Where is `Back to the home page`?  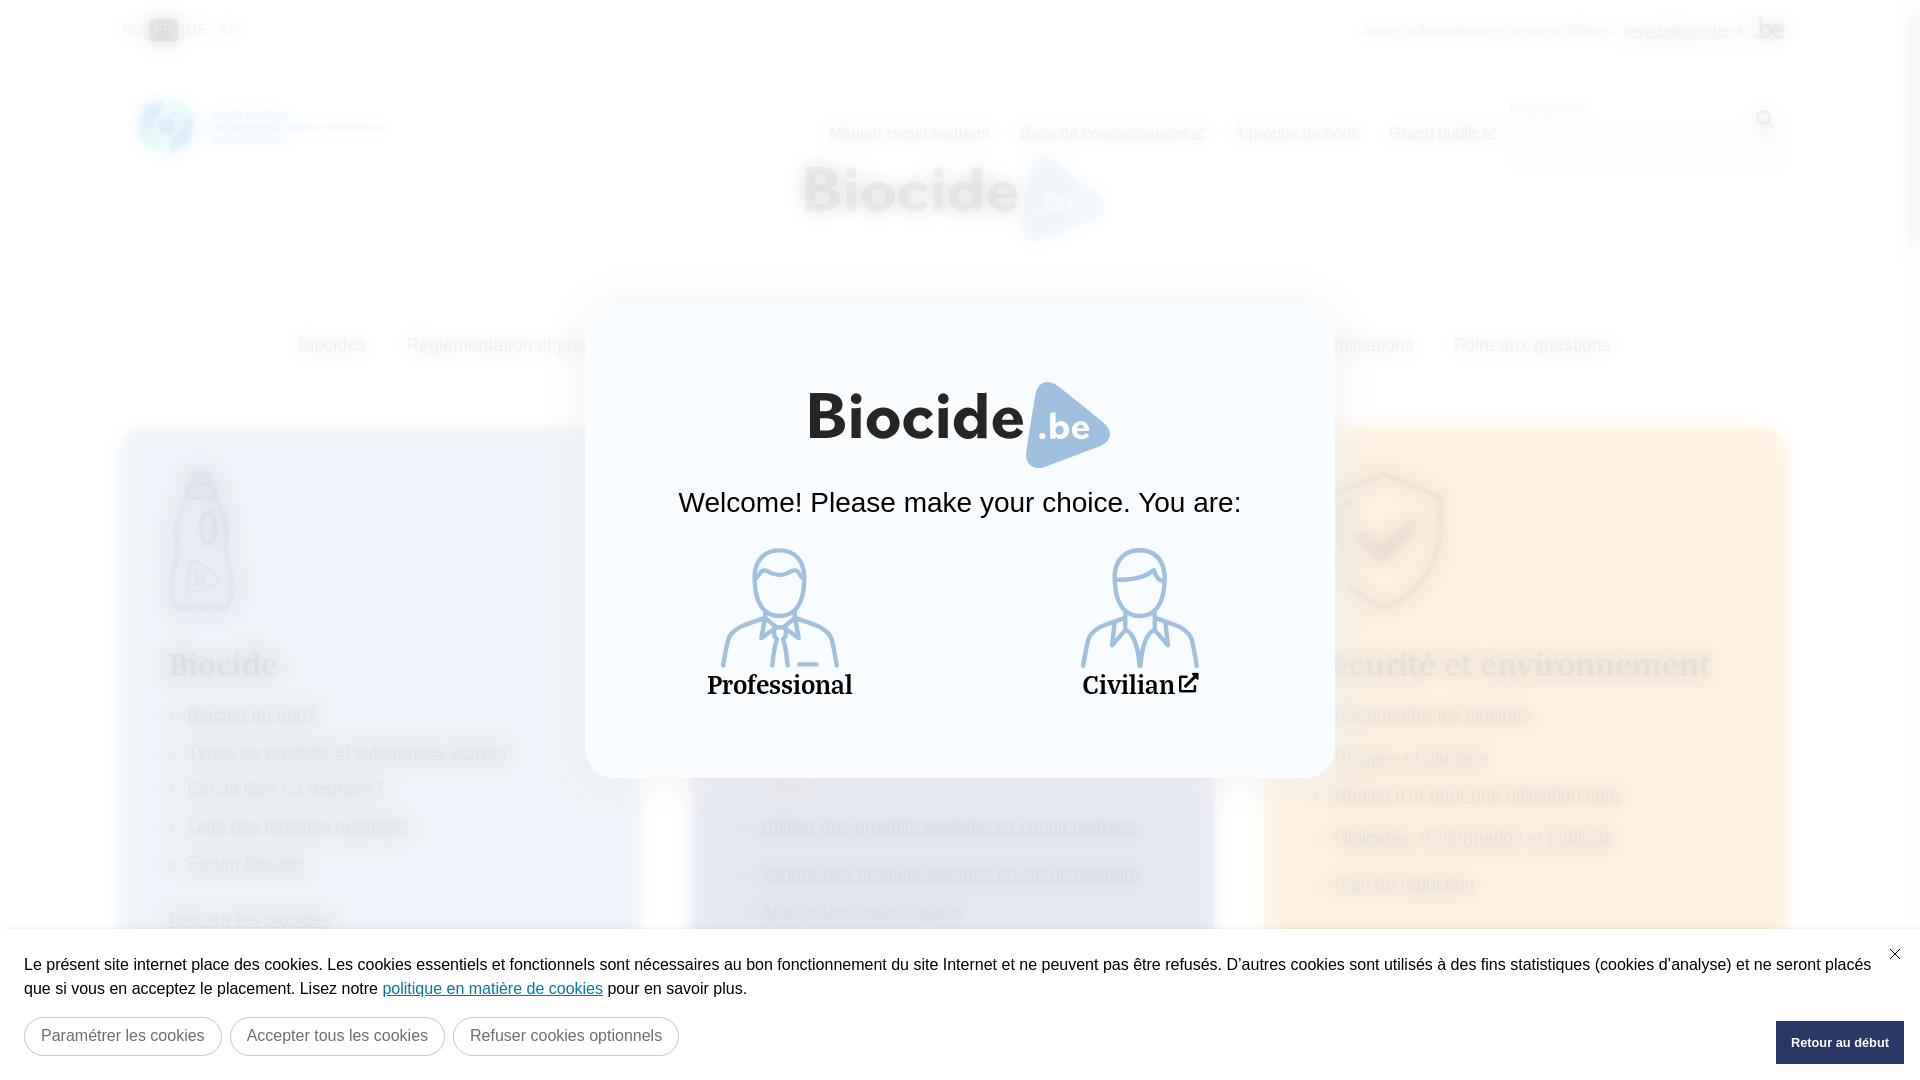
Back to the home page is located at coordinates (954, 198).